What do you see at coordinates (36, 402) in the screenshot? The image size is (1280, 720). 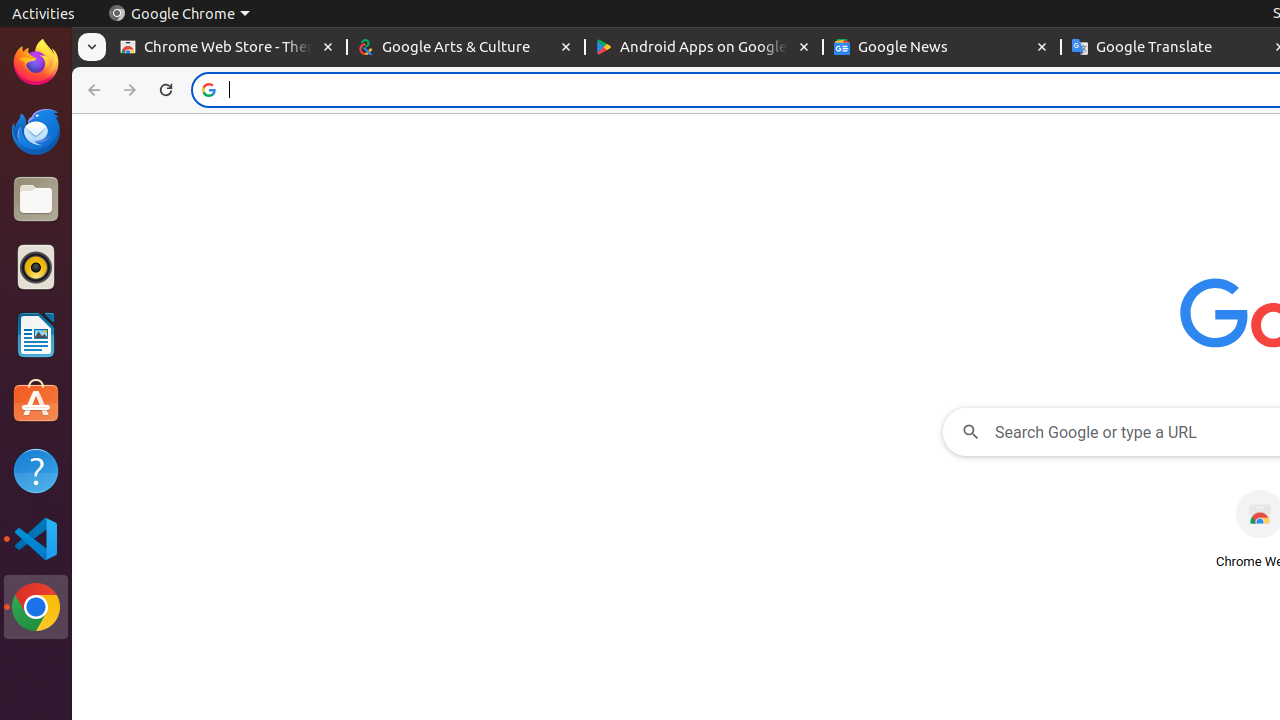 I see `Ubuntu Software` at bounding box center [36, 402].